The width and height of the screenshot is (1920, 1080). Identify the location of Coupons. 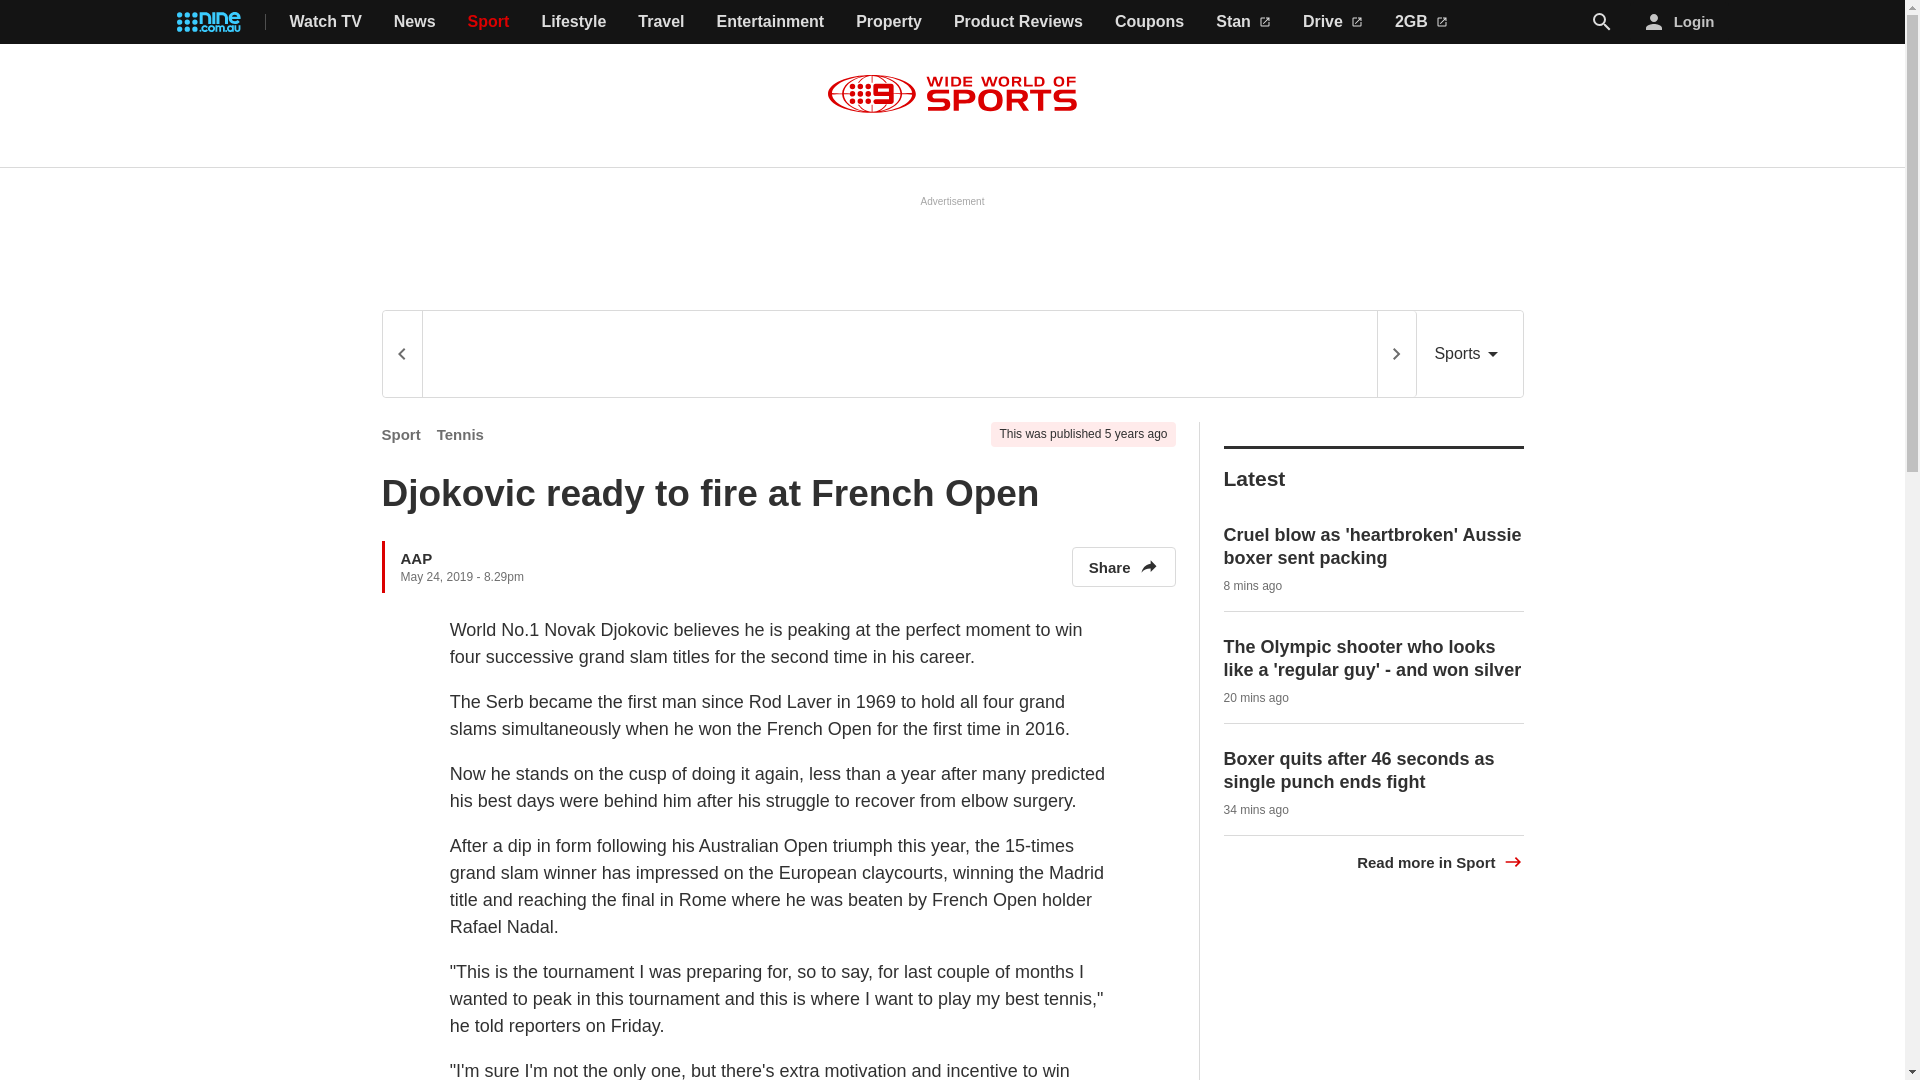
(1150, 22).